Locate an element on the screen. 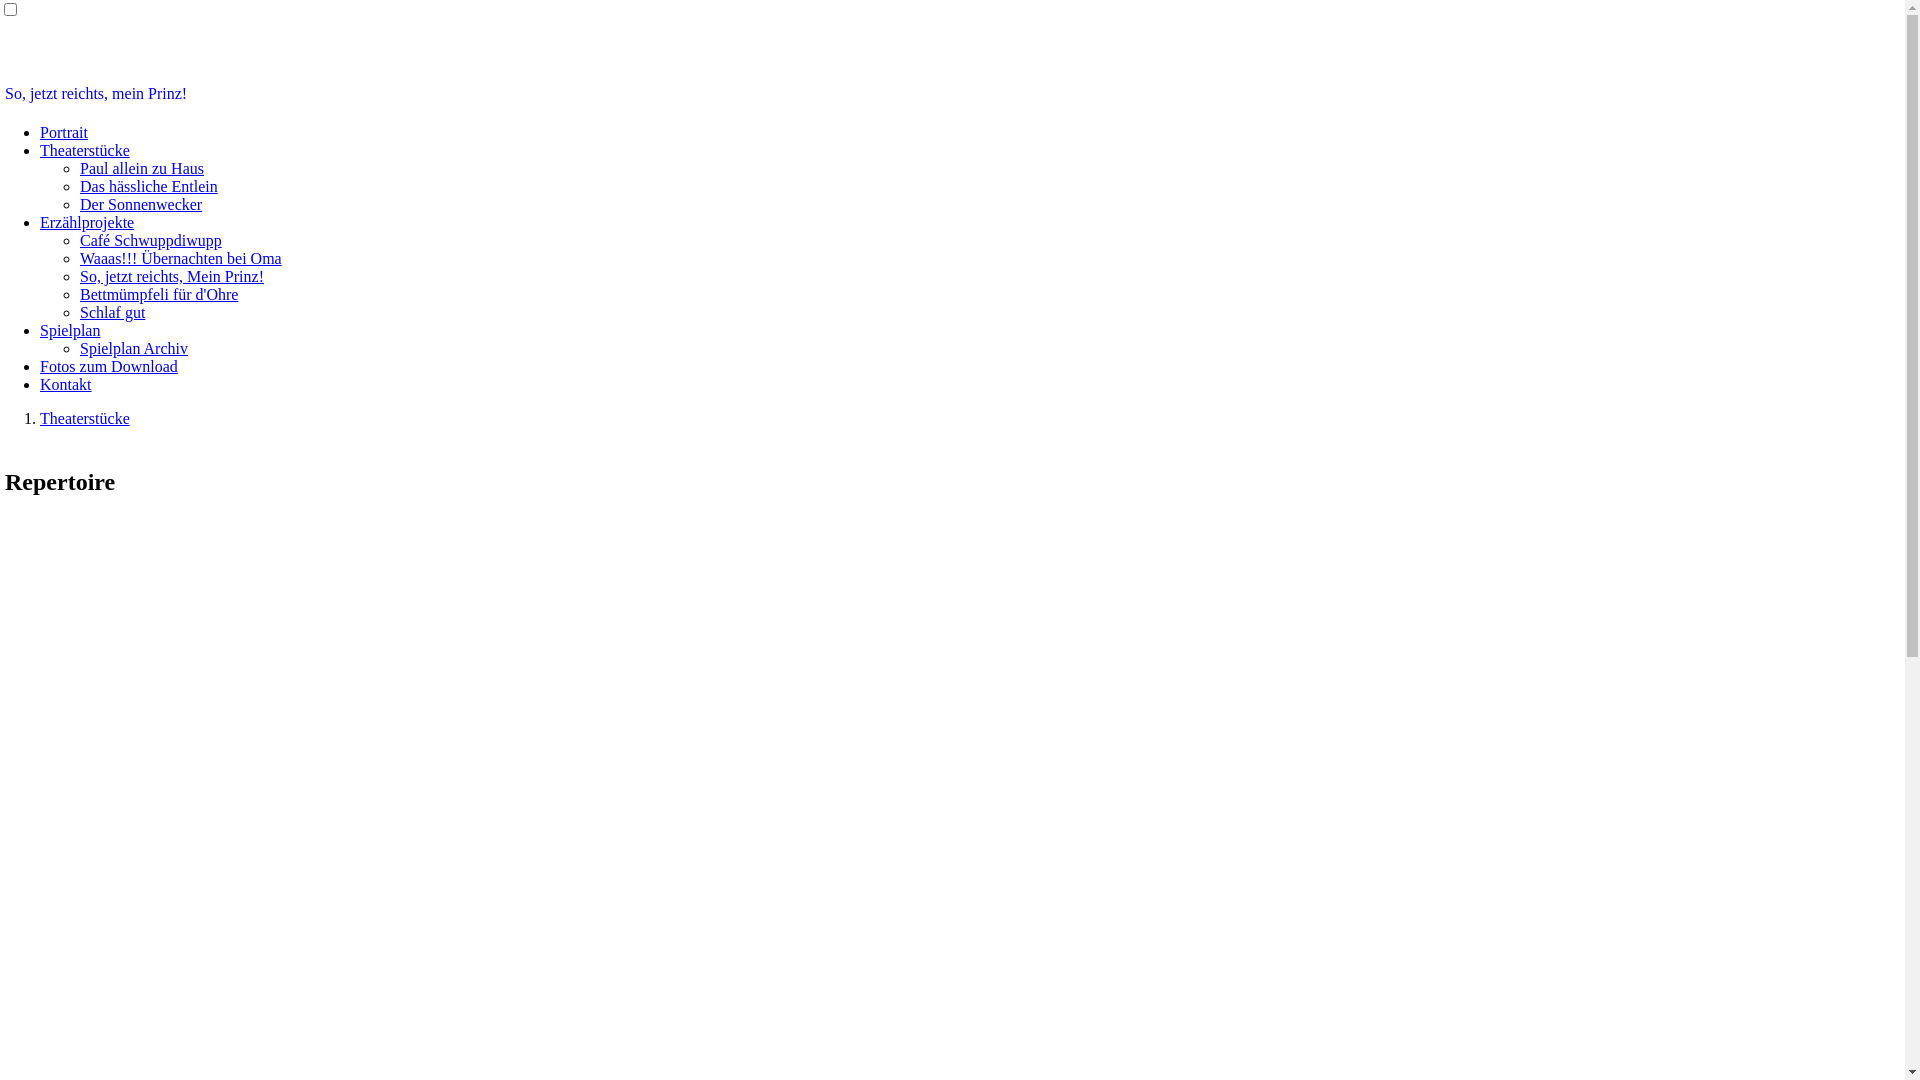 The height and width of the screenshot is (1080, 1920). Kontakt is located at coordinates (66, 384).